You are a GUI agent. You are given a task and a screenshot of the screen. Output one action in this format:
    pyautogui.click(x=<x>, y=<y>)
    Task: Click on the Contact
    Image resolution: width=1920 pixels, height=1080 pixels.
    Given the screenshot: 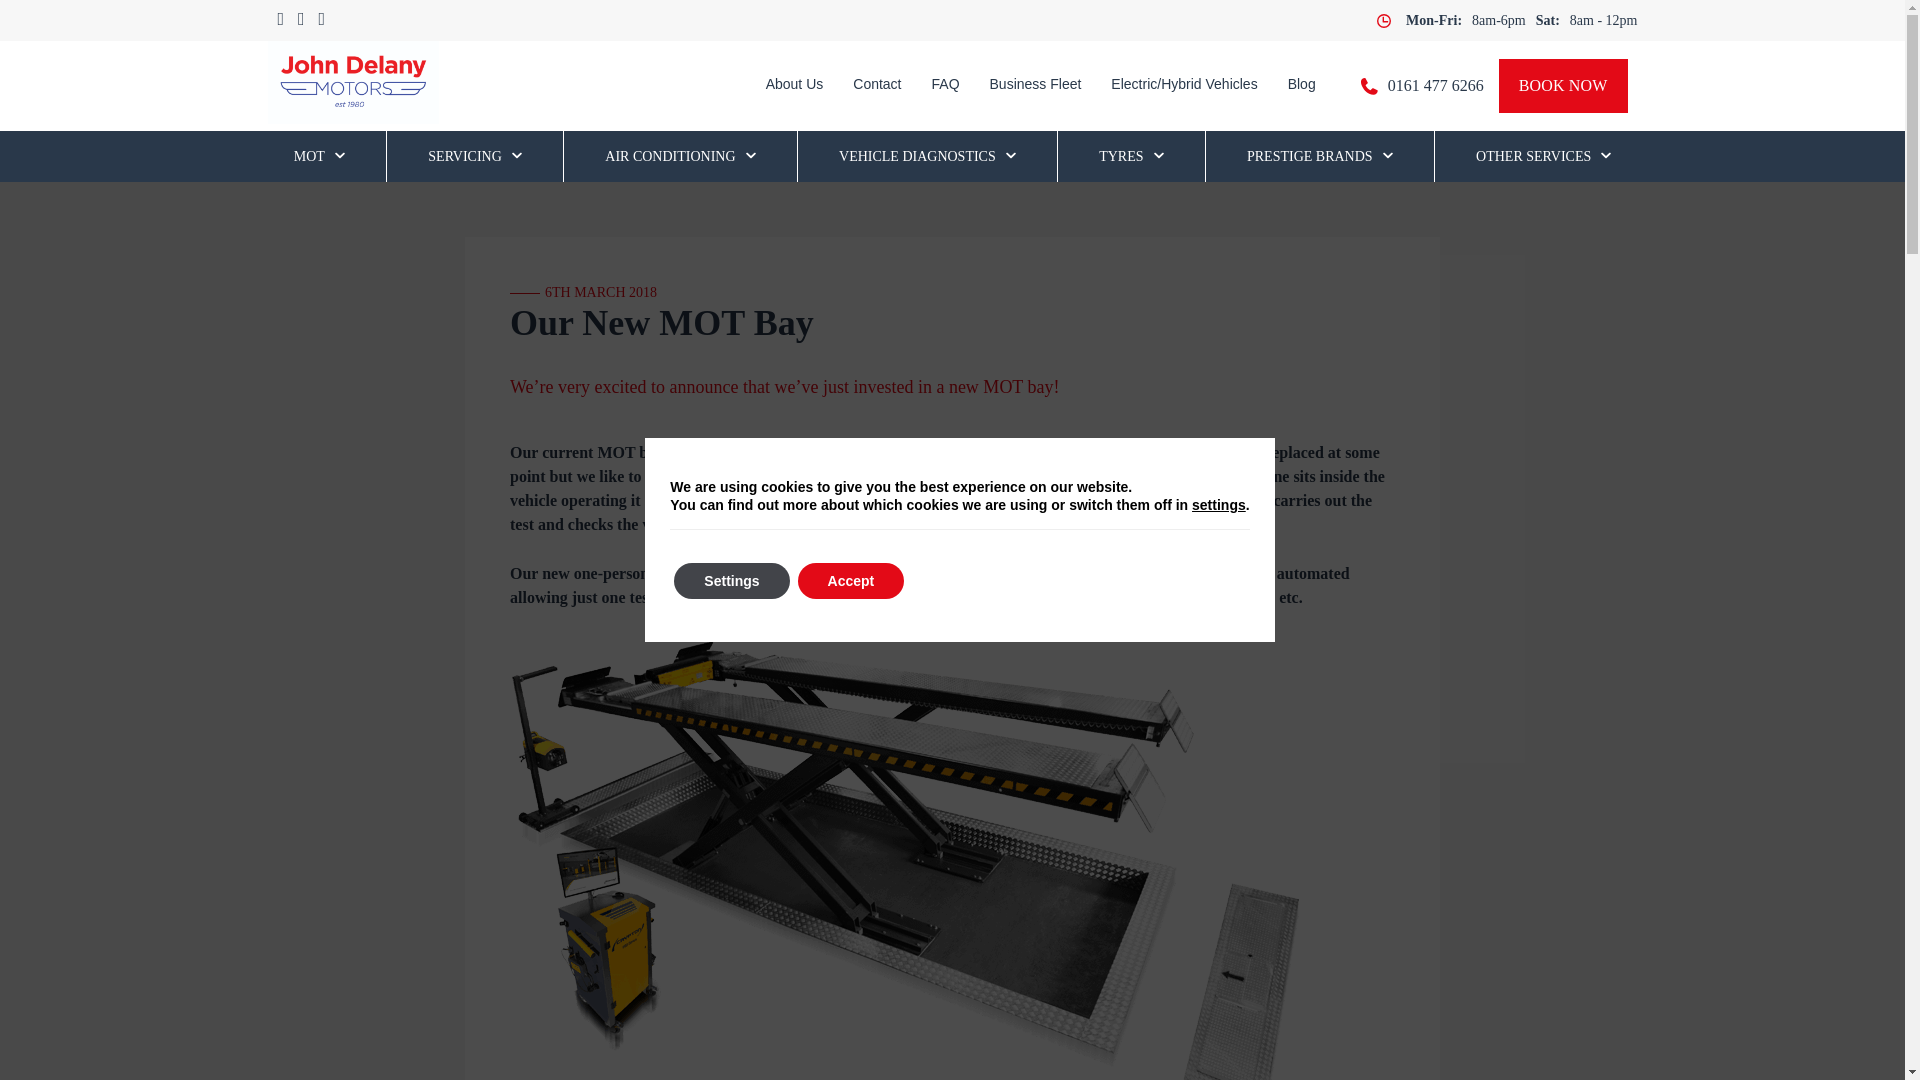 What is the action you would take?
    pyautogui.click(x=876, y=86)
    